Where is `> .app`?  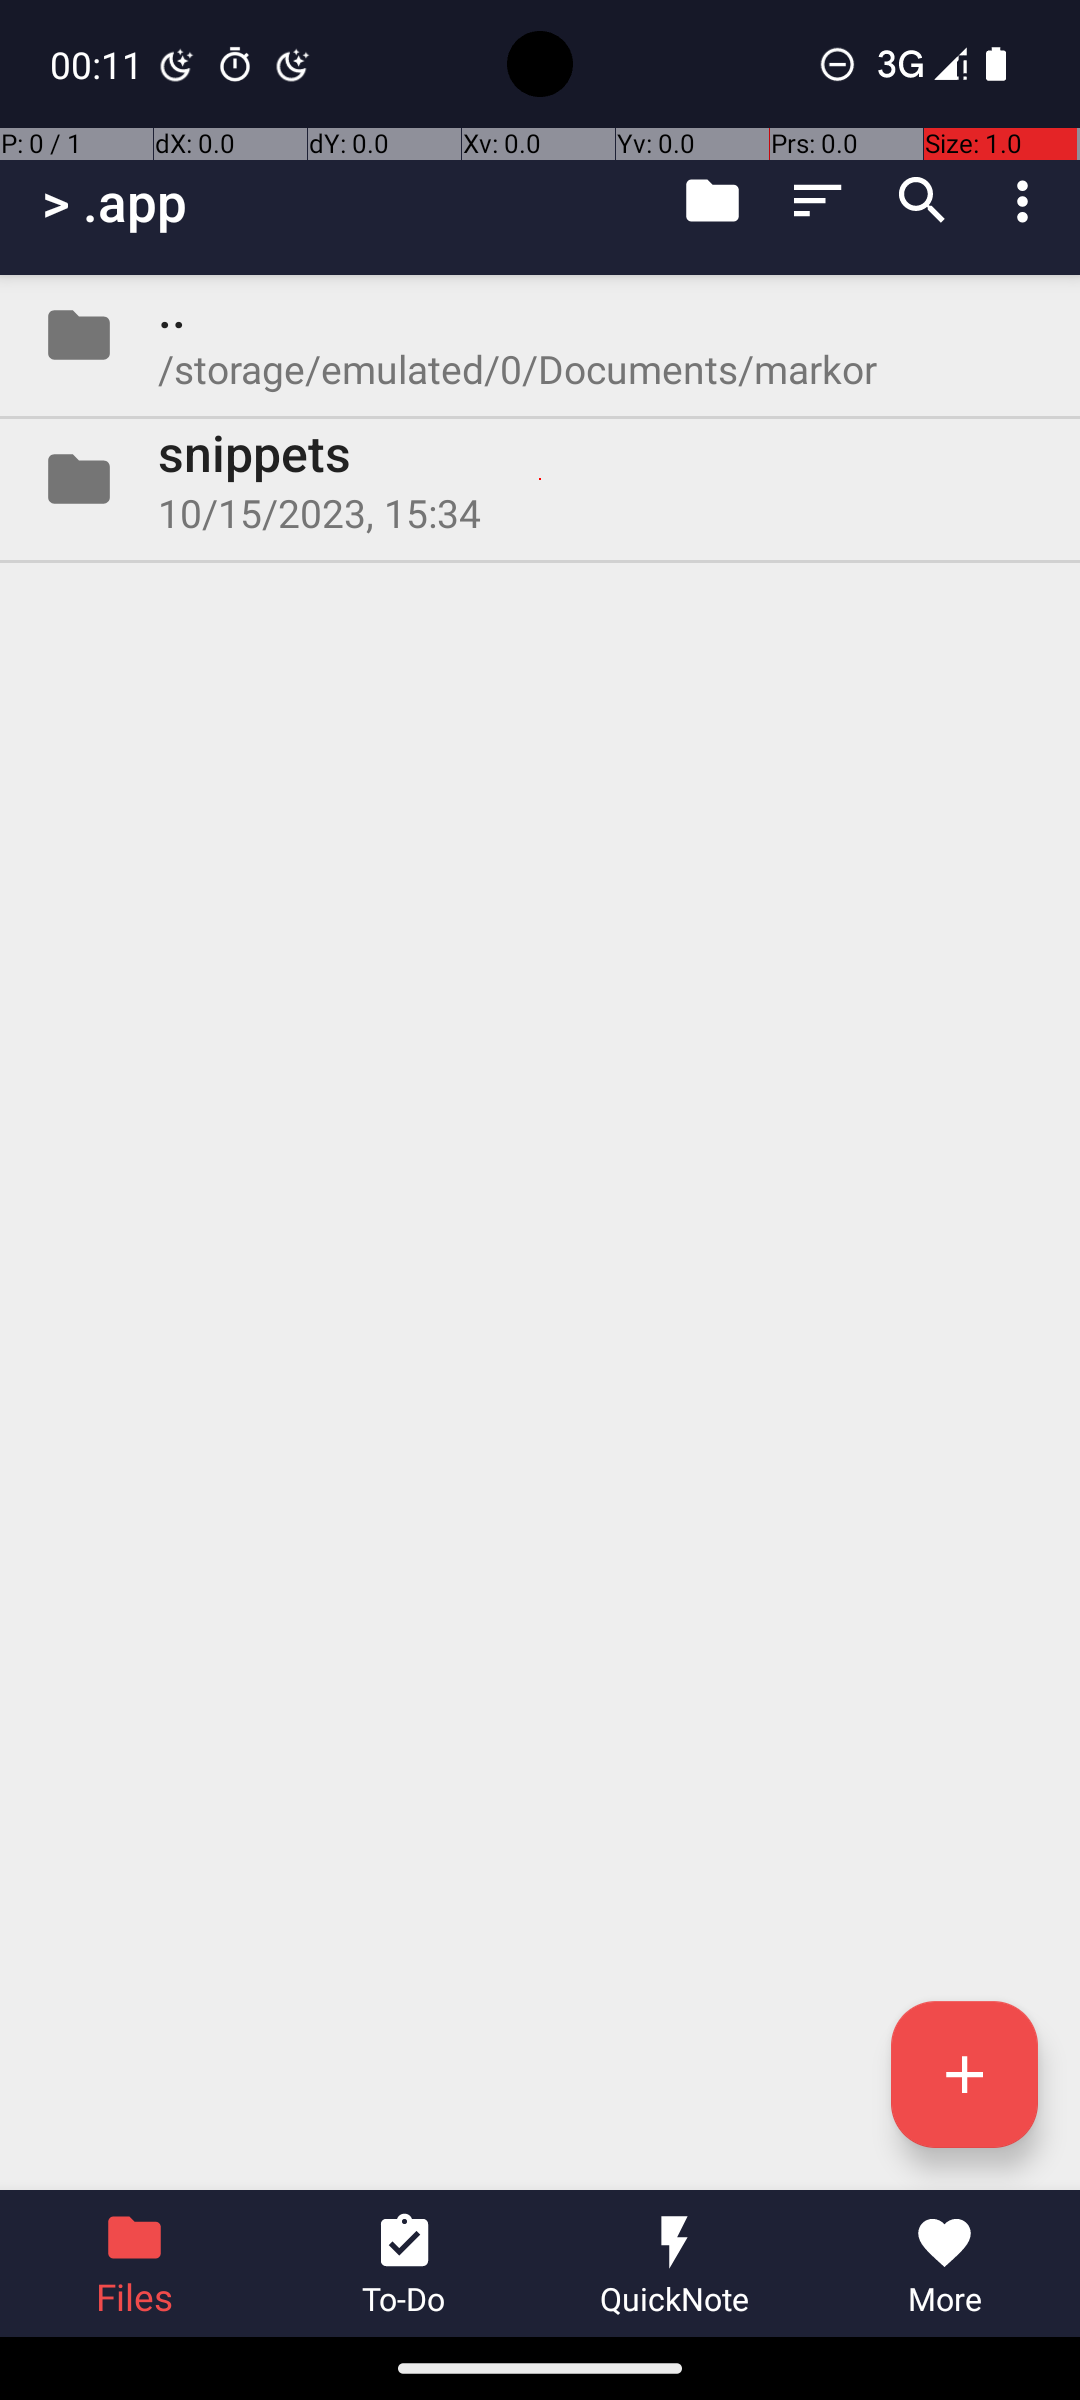 > .app is located at coordinates (114, 202).